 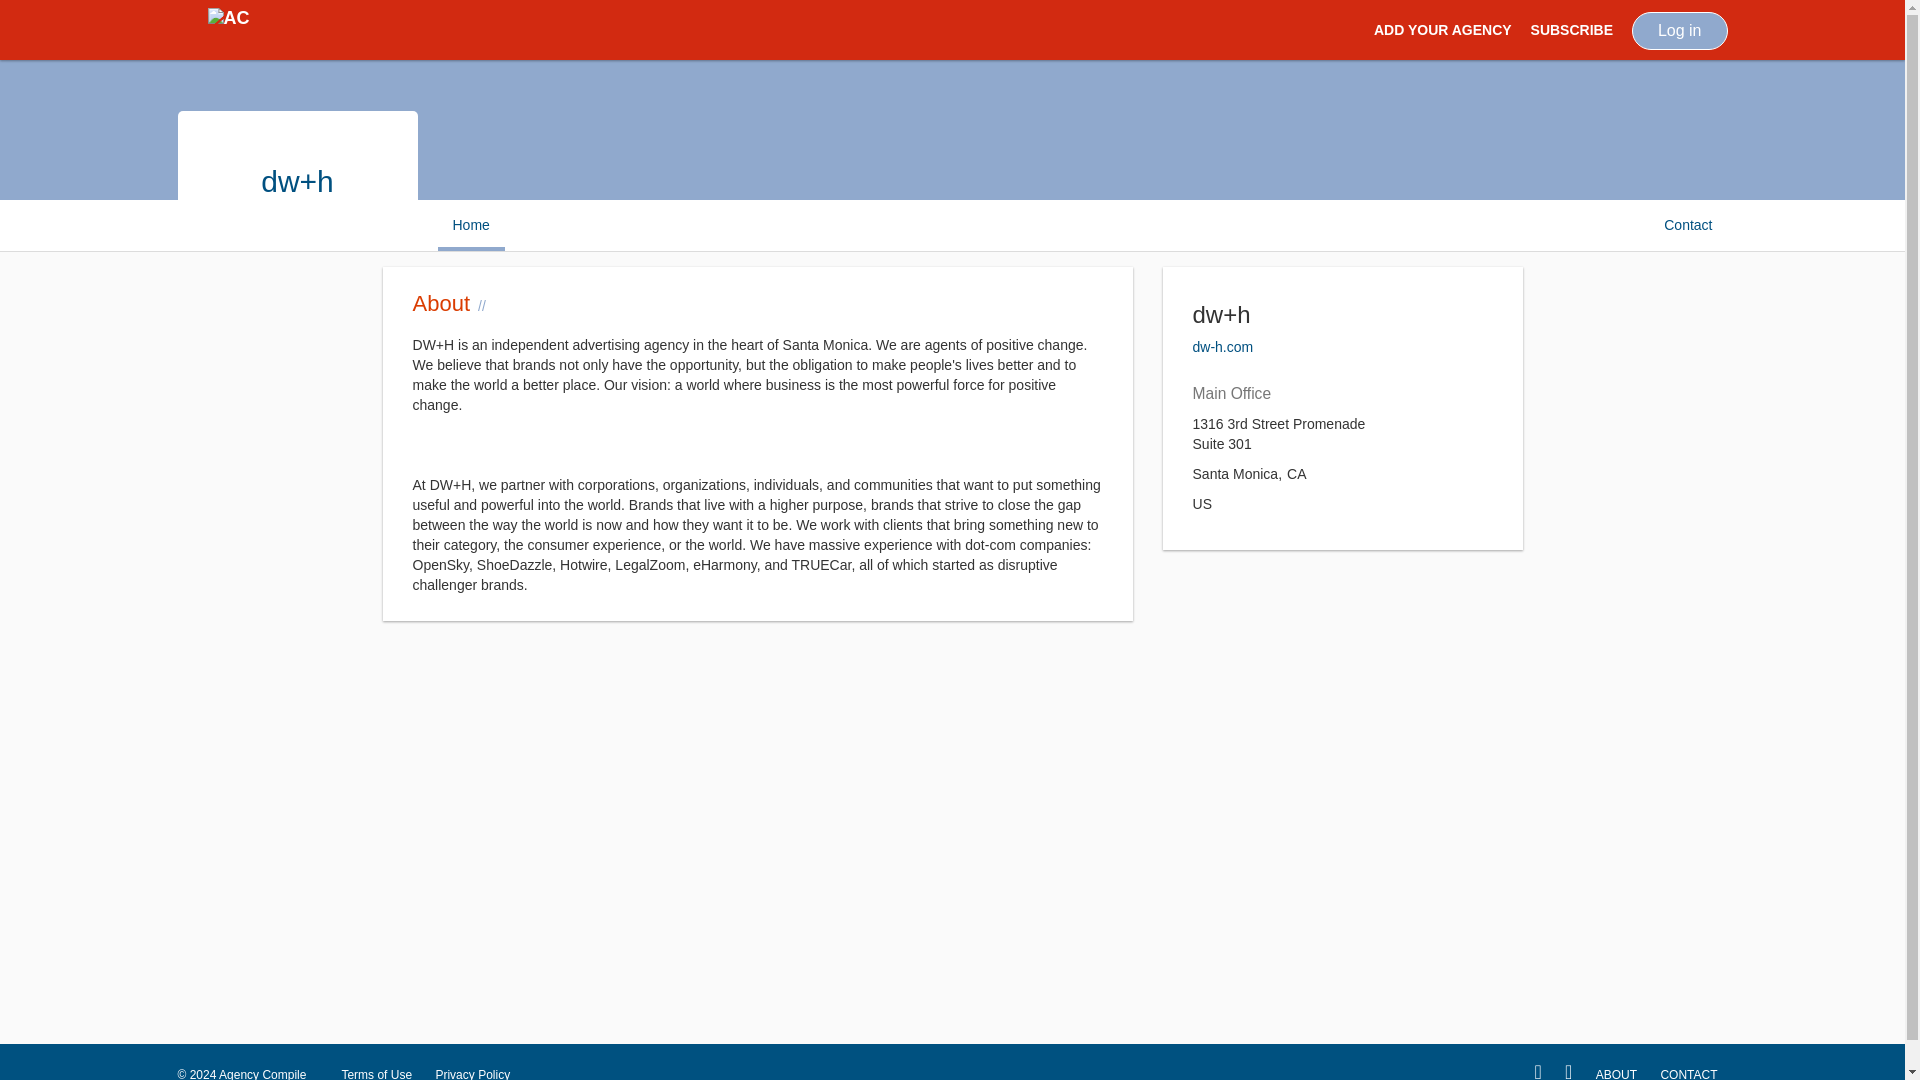 I want to click on Home, so click(x=470, y=224).